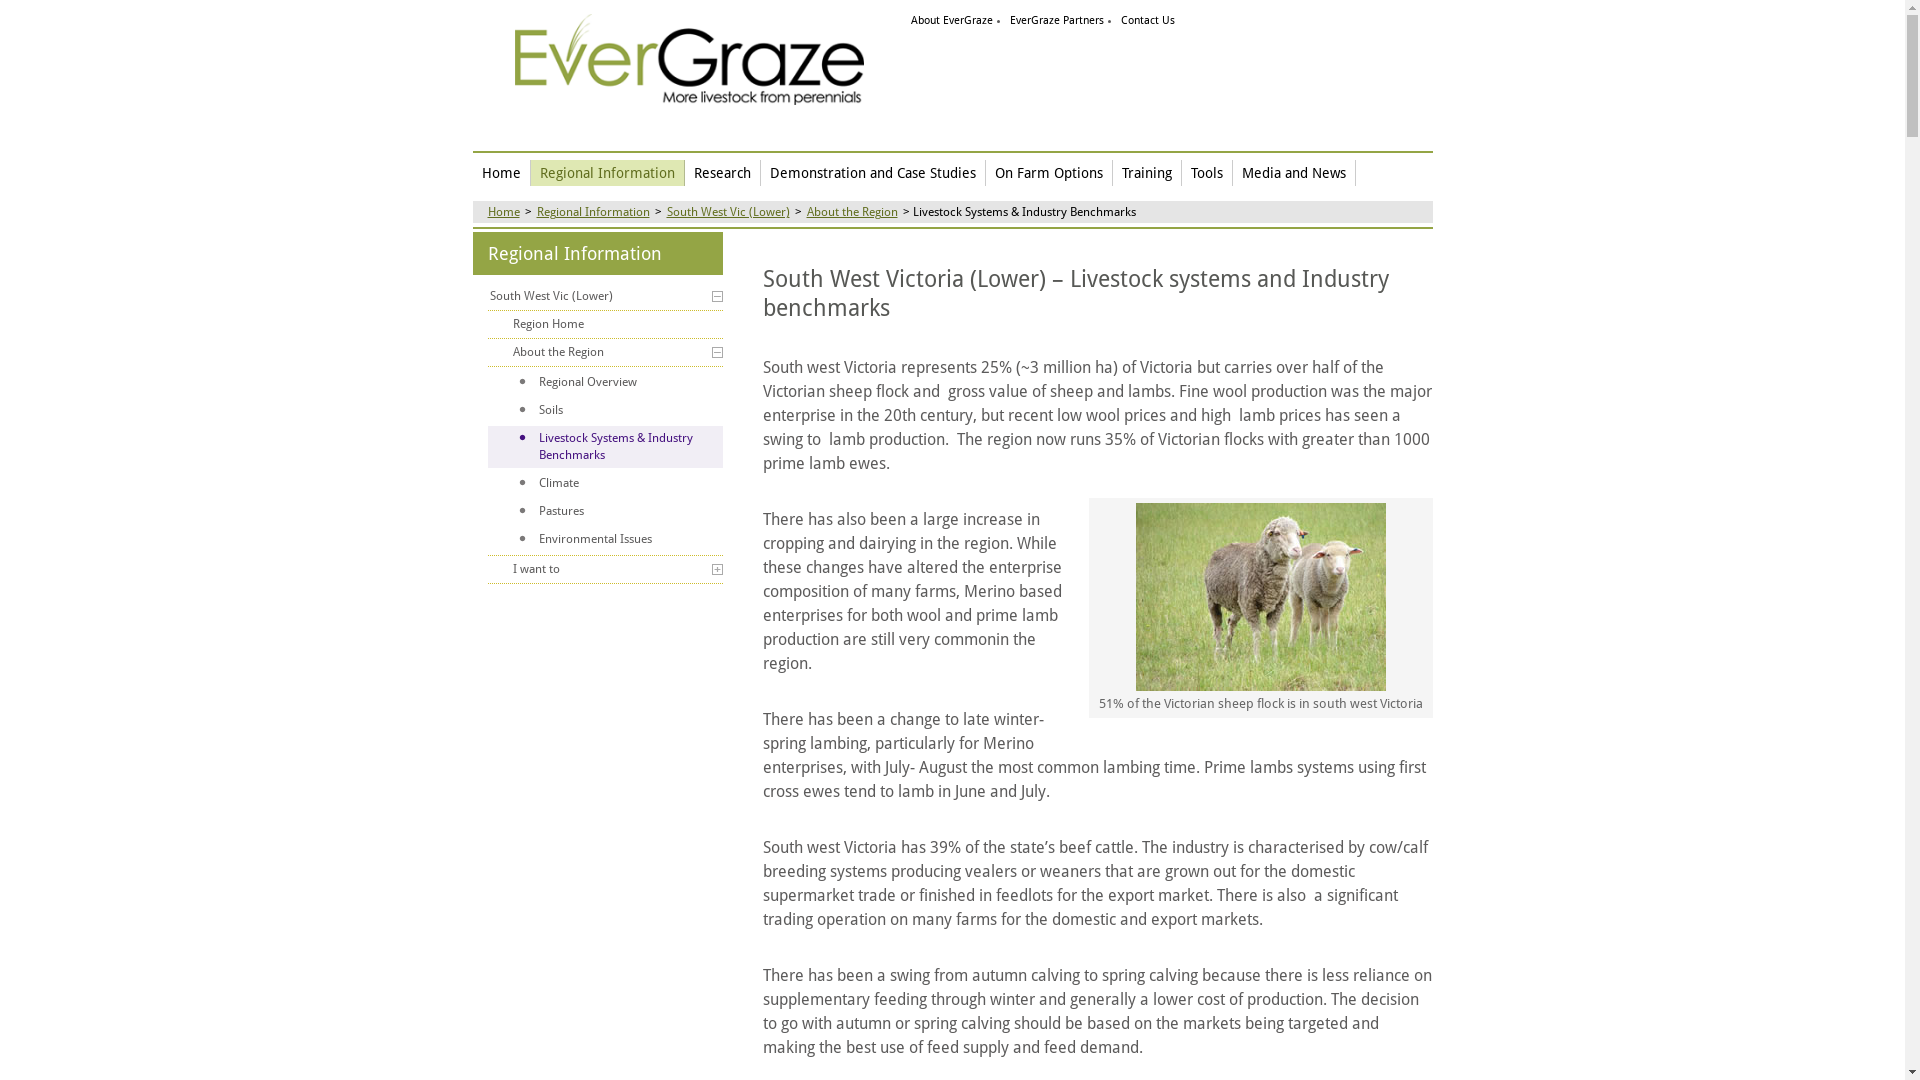 The height and width of the screenshot is (1080, 1920). I want to click on South West Vic (Lower), so click(728, 212).